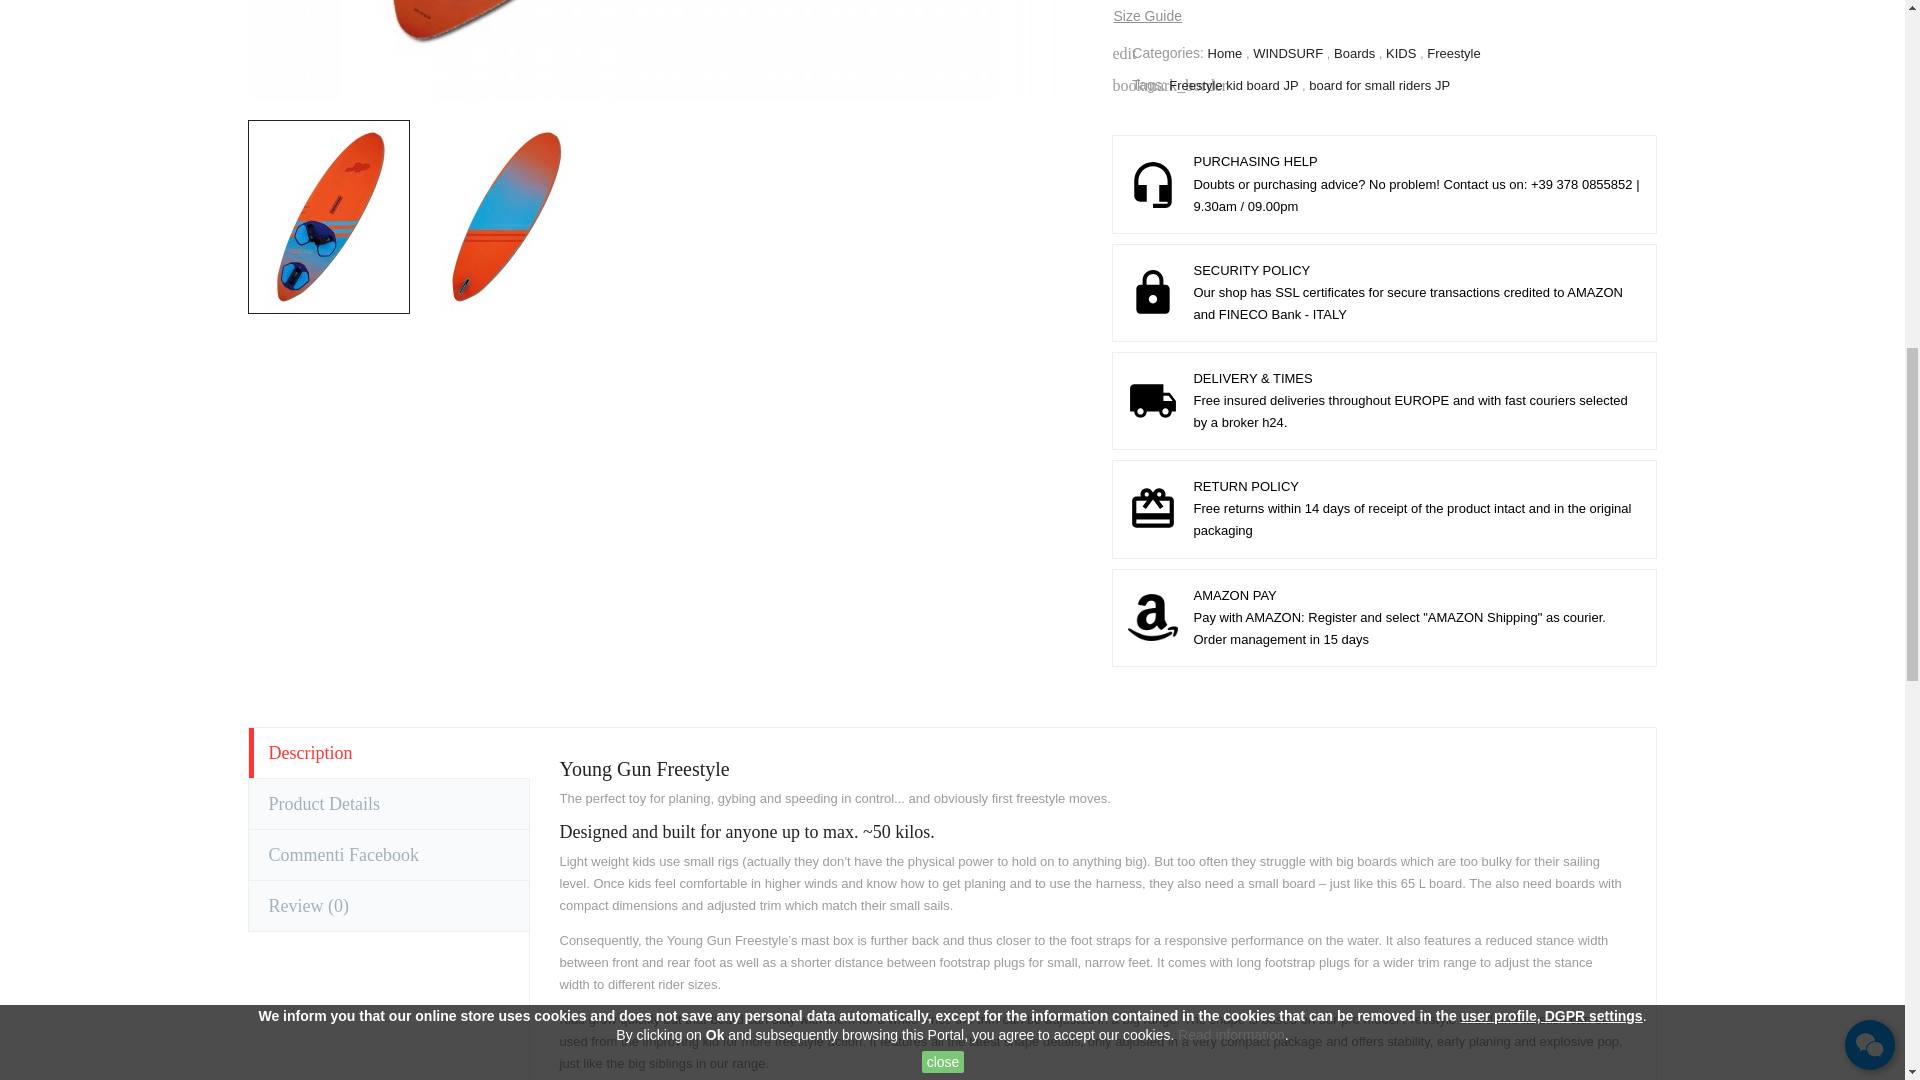 The width and height of the screenshot is (1920, 1080). I want to click on  board for small riders JP, so click(1379, 84).